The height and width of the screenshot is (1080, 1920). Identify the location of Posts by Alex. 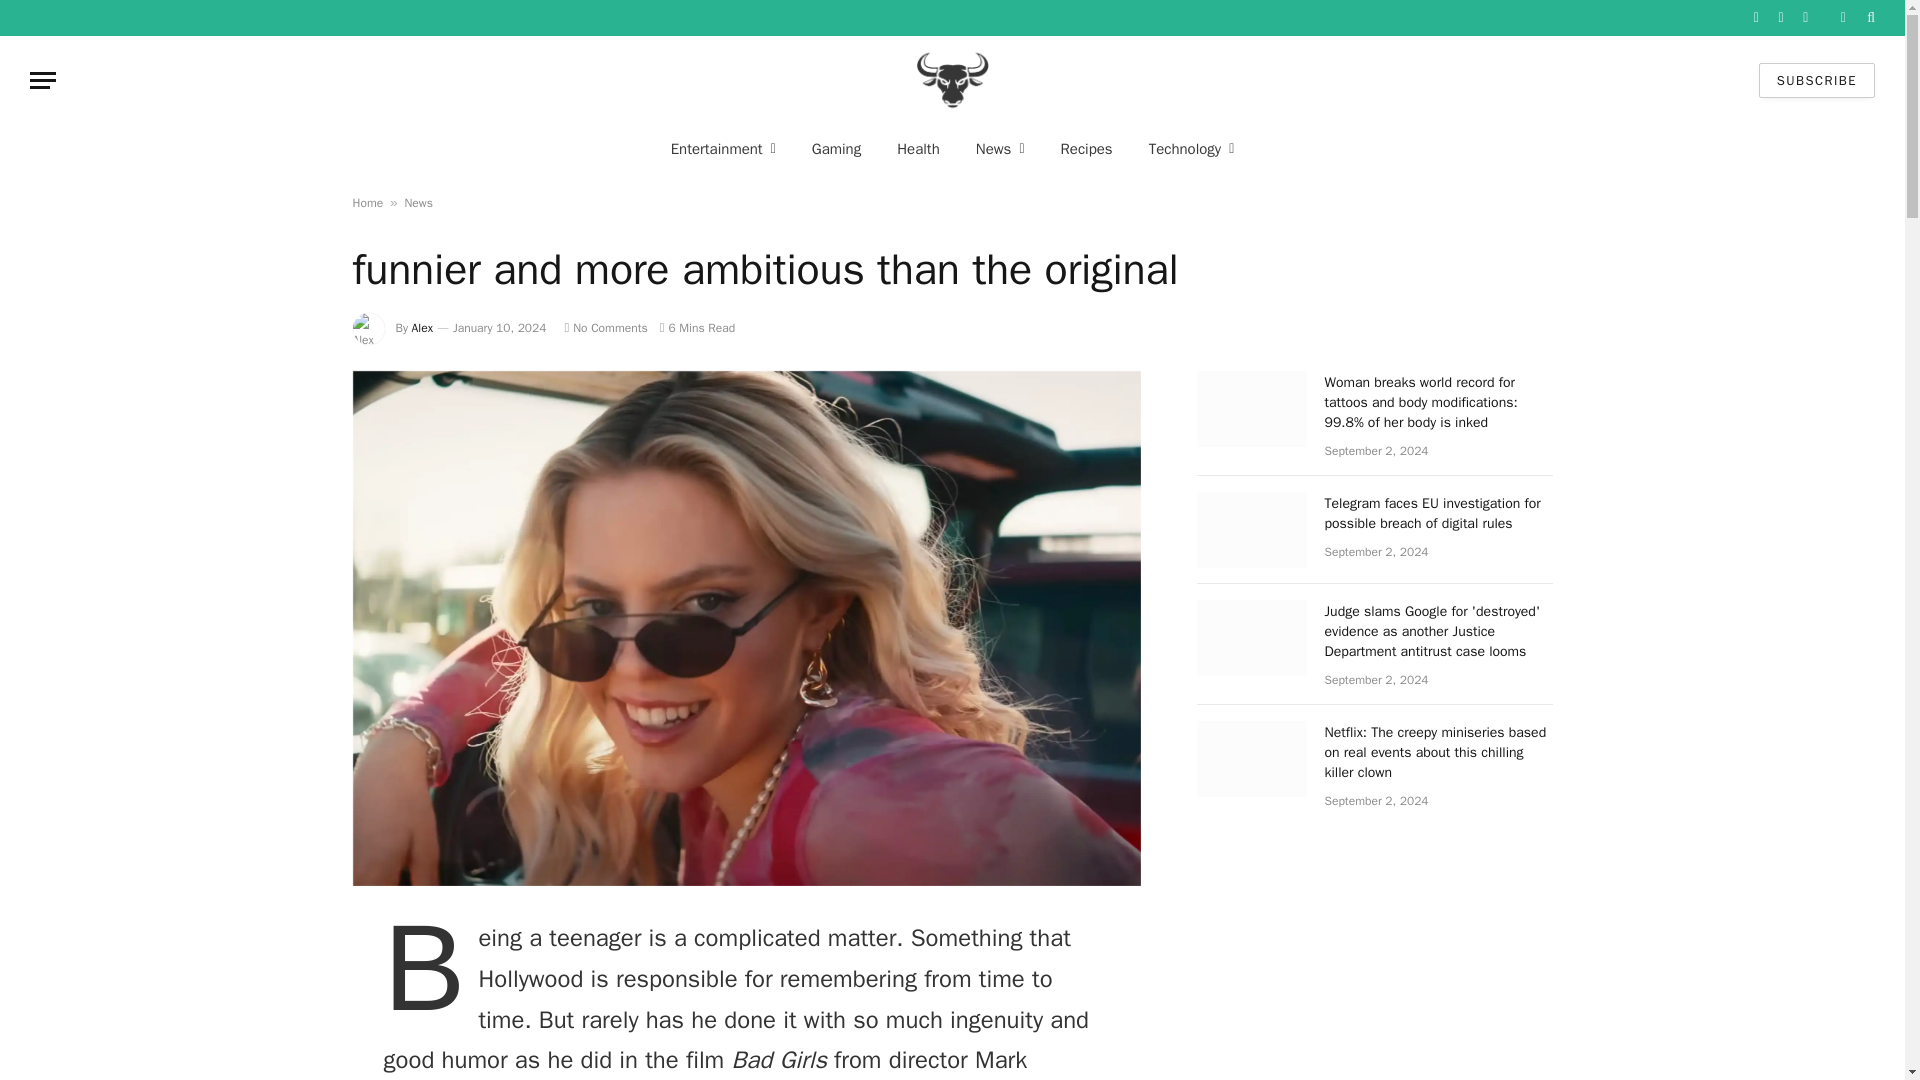
(422, 327).